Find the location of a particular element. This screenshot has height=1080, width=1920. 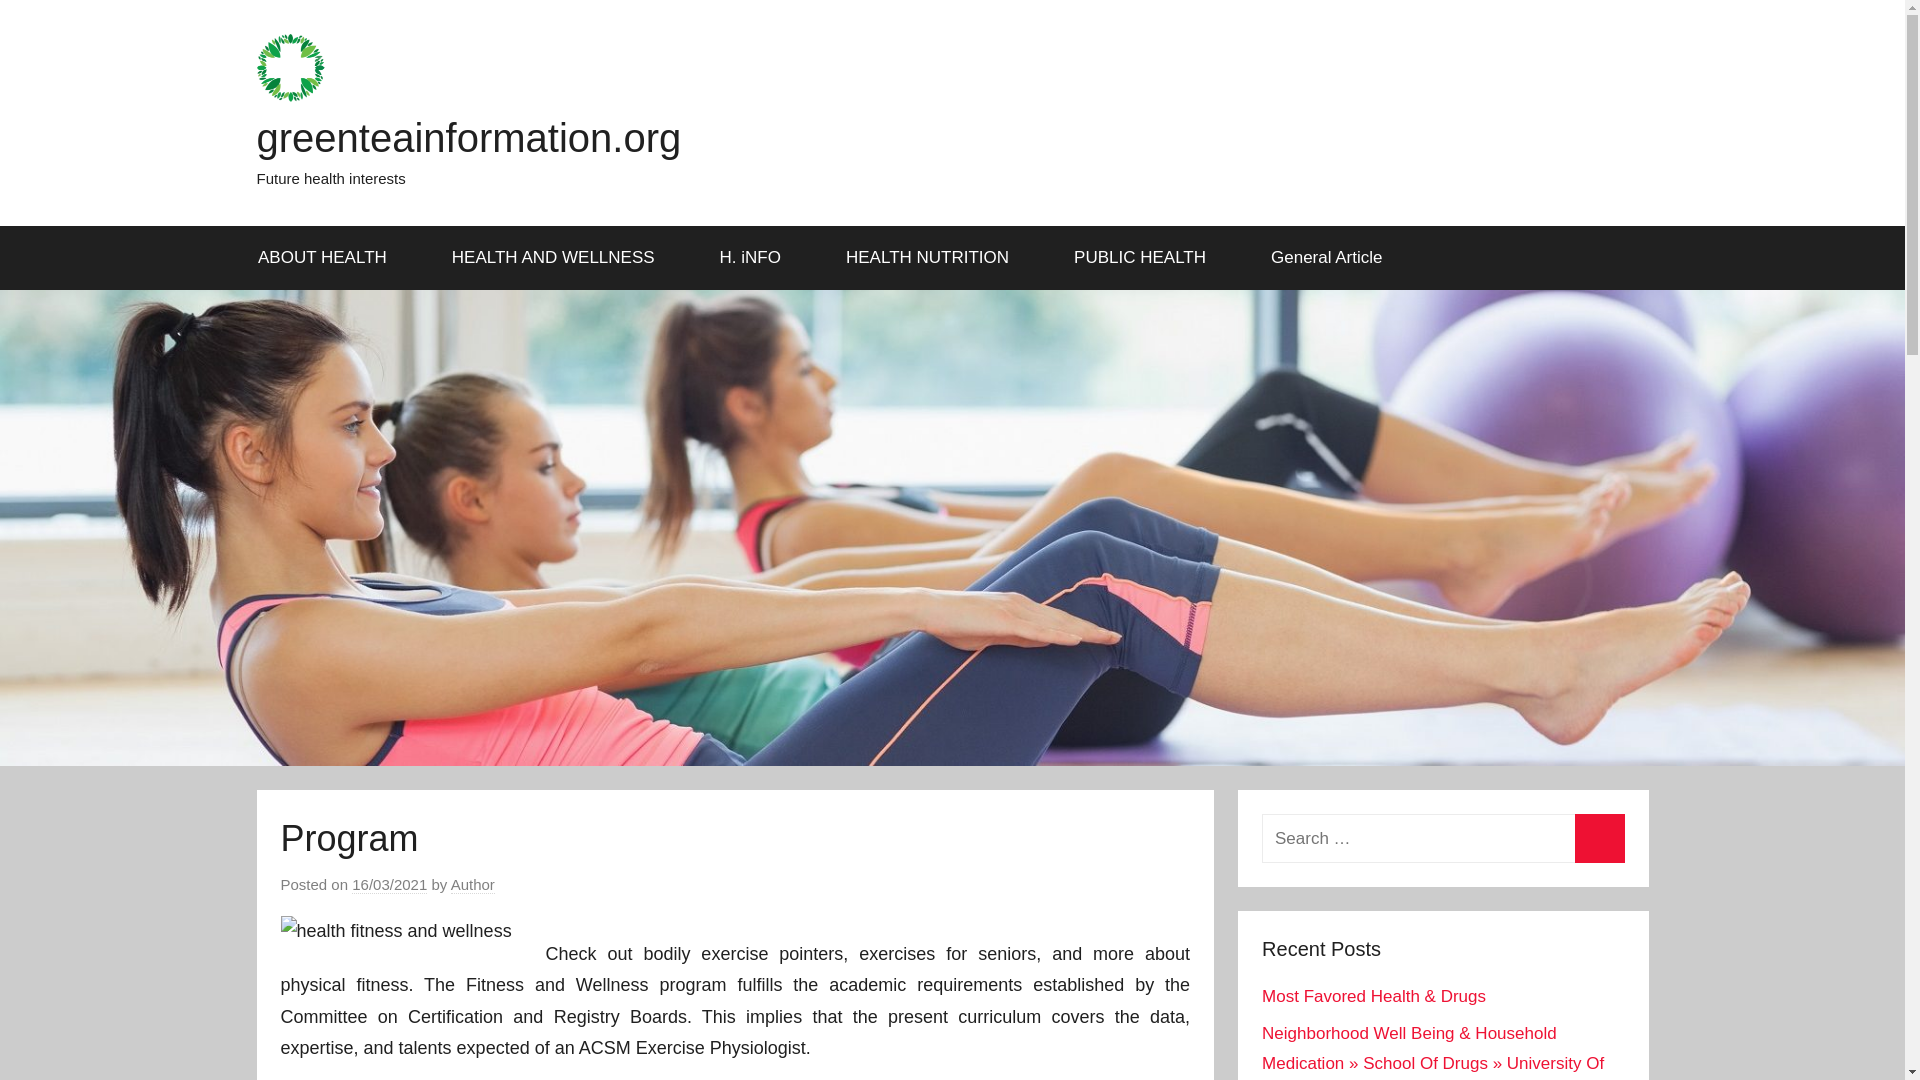

ABOUT HEALTH is located at coordinates (329, 258).